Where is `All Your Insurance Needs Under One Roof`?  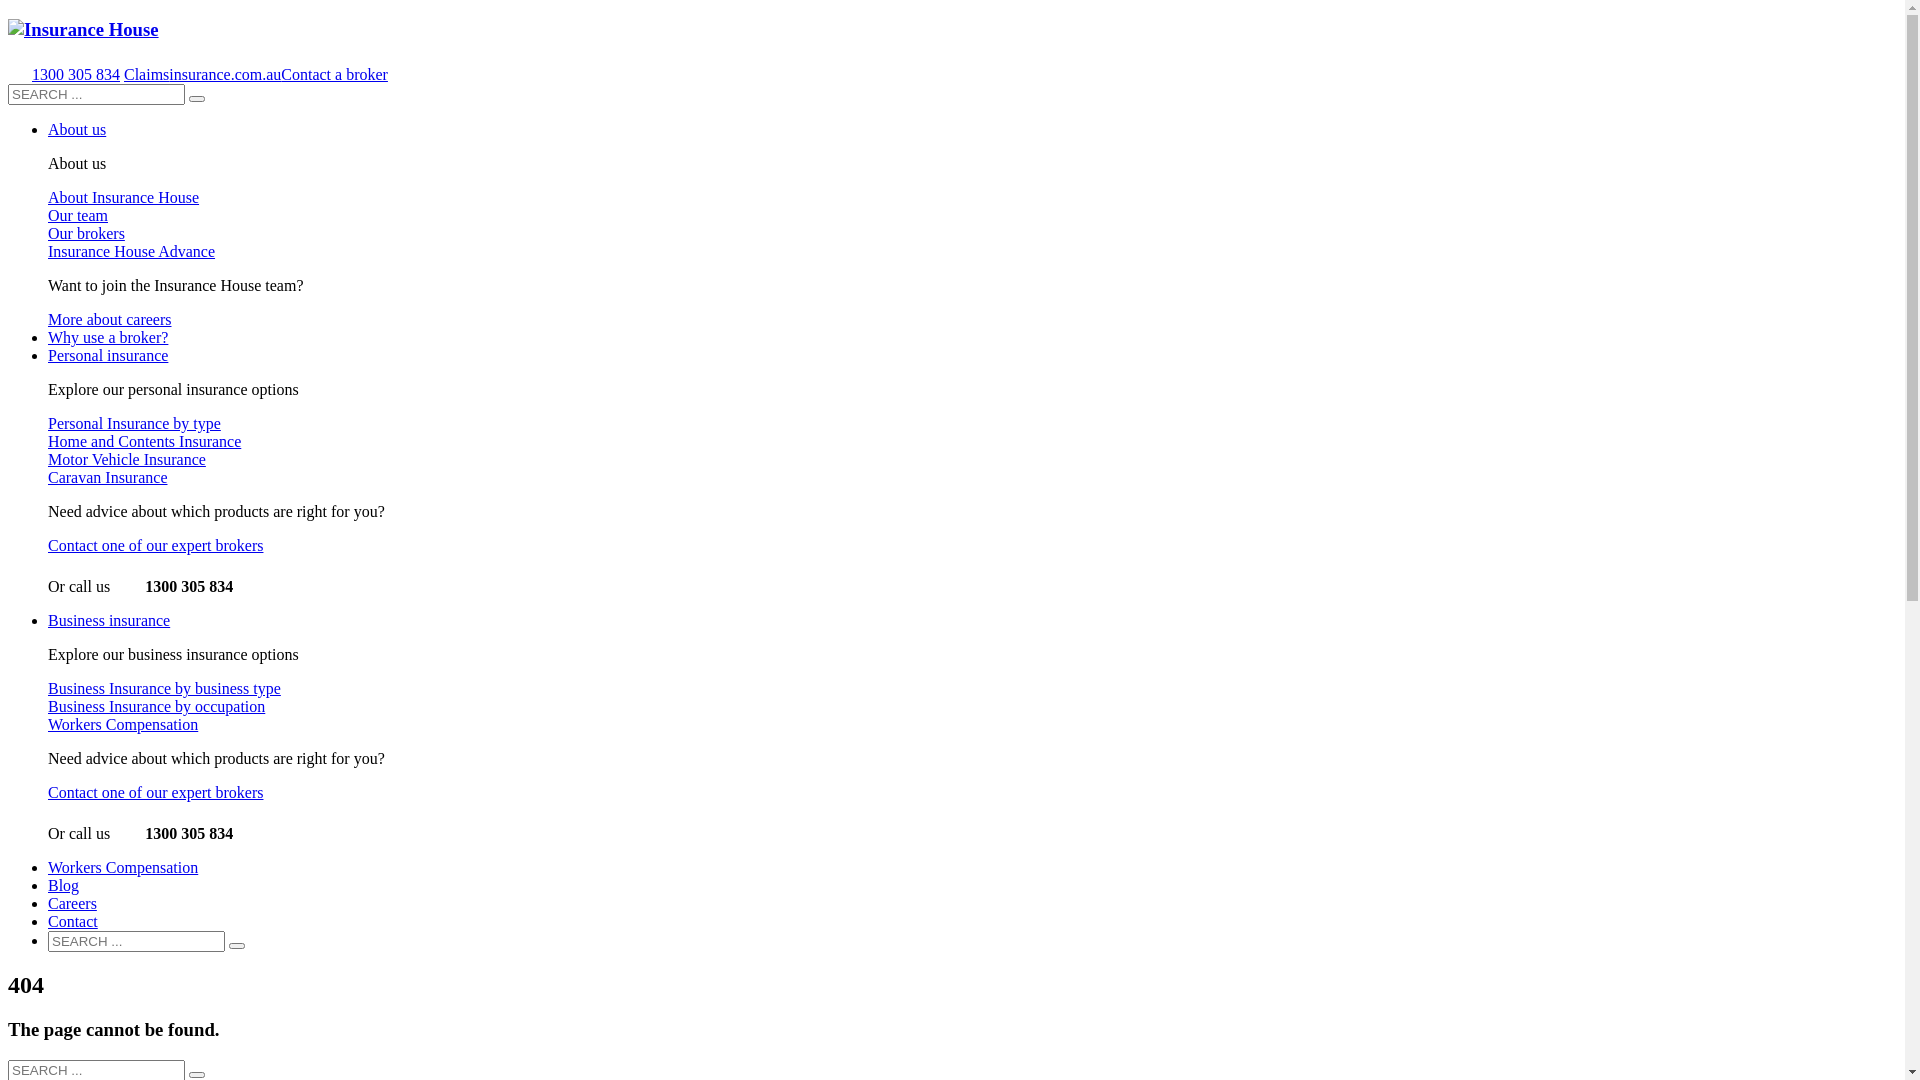
All Your Insurance Needs Under One Roof is located at coordinates (84, 30).